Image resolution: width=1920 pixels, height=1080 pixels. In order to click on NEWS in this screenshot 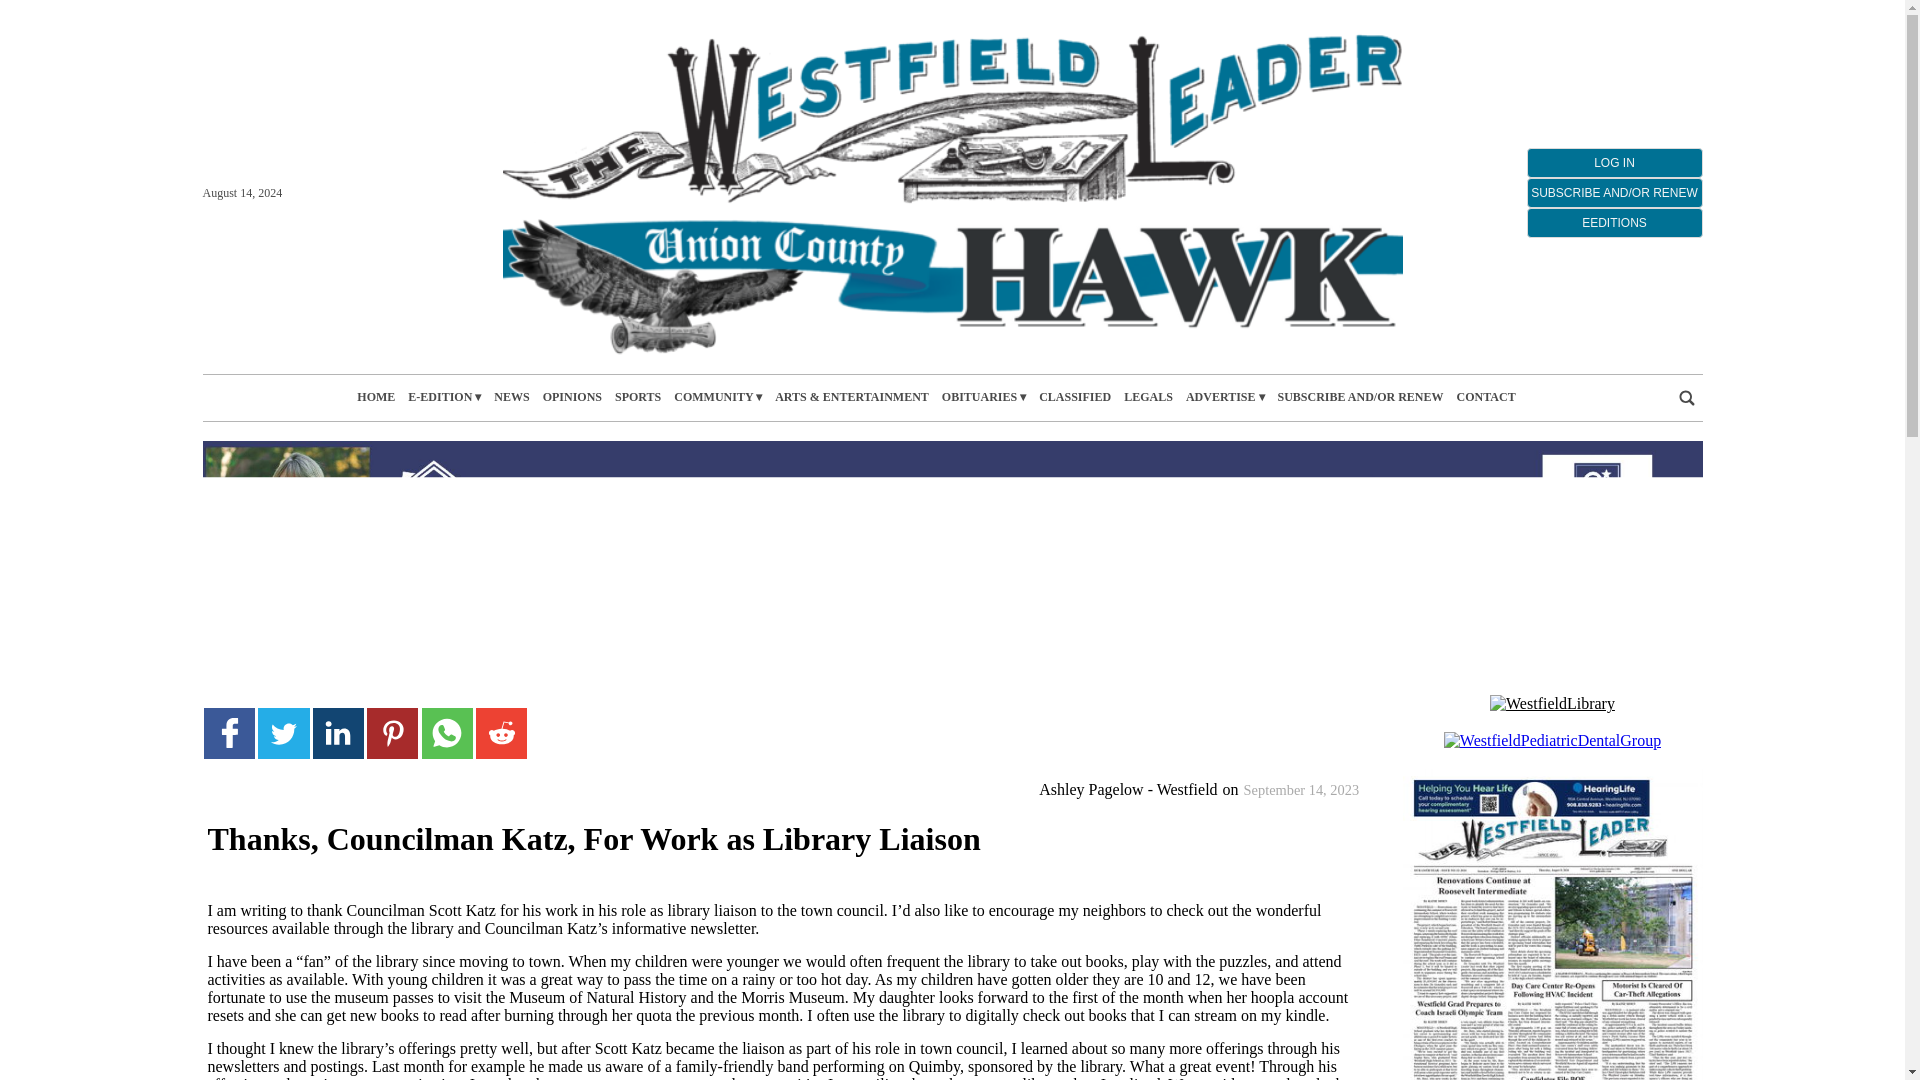, I will do `click(511, 397)`.